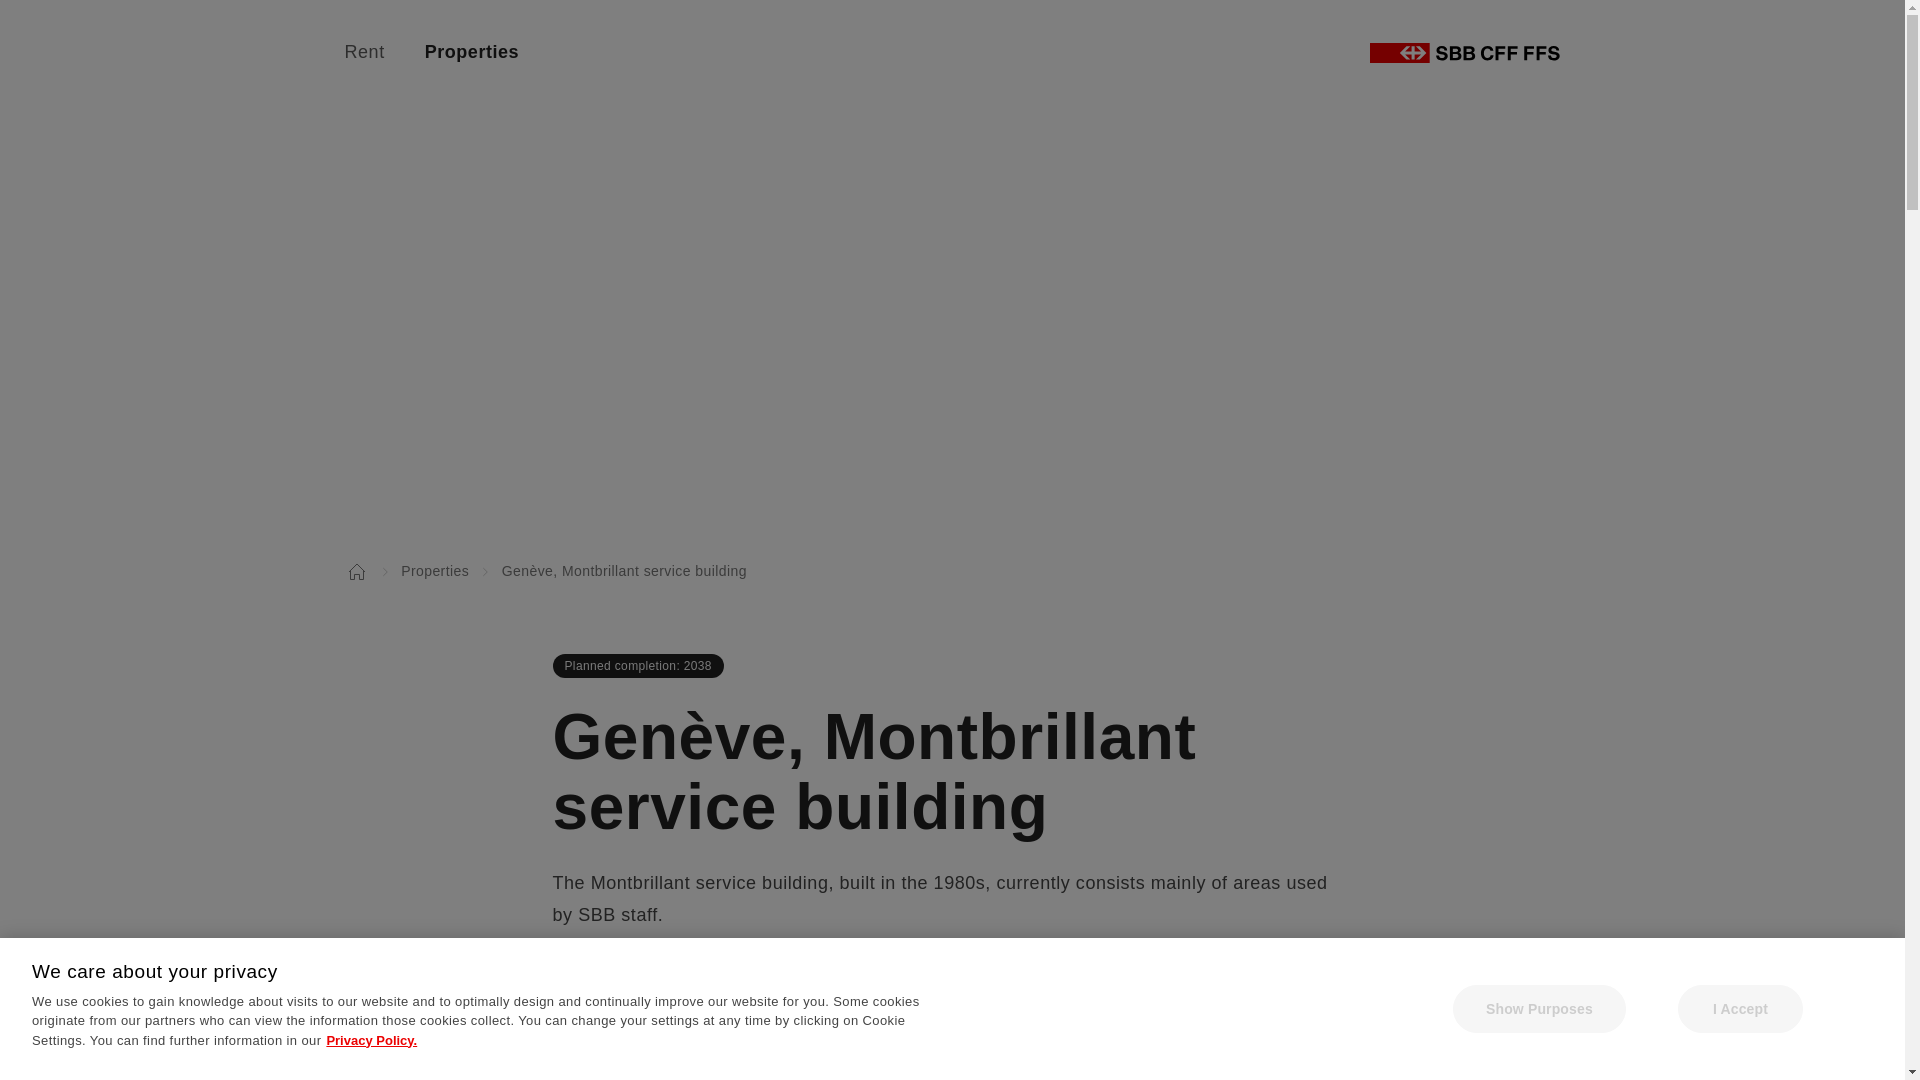 This screenshot has height=1080, width=1920. Describe the element at coordinates (1464, 52) in the screenshot. I see `SBB Immobilien Home` at that location.